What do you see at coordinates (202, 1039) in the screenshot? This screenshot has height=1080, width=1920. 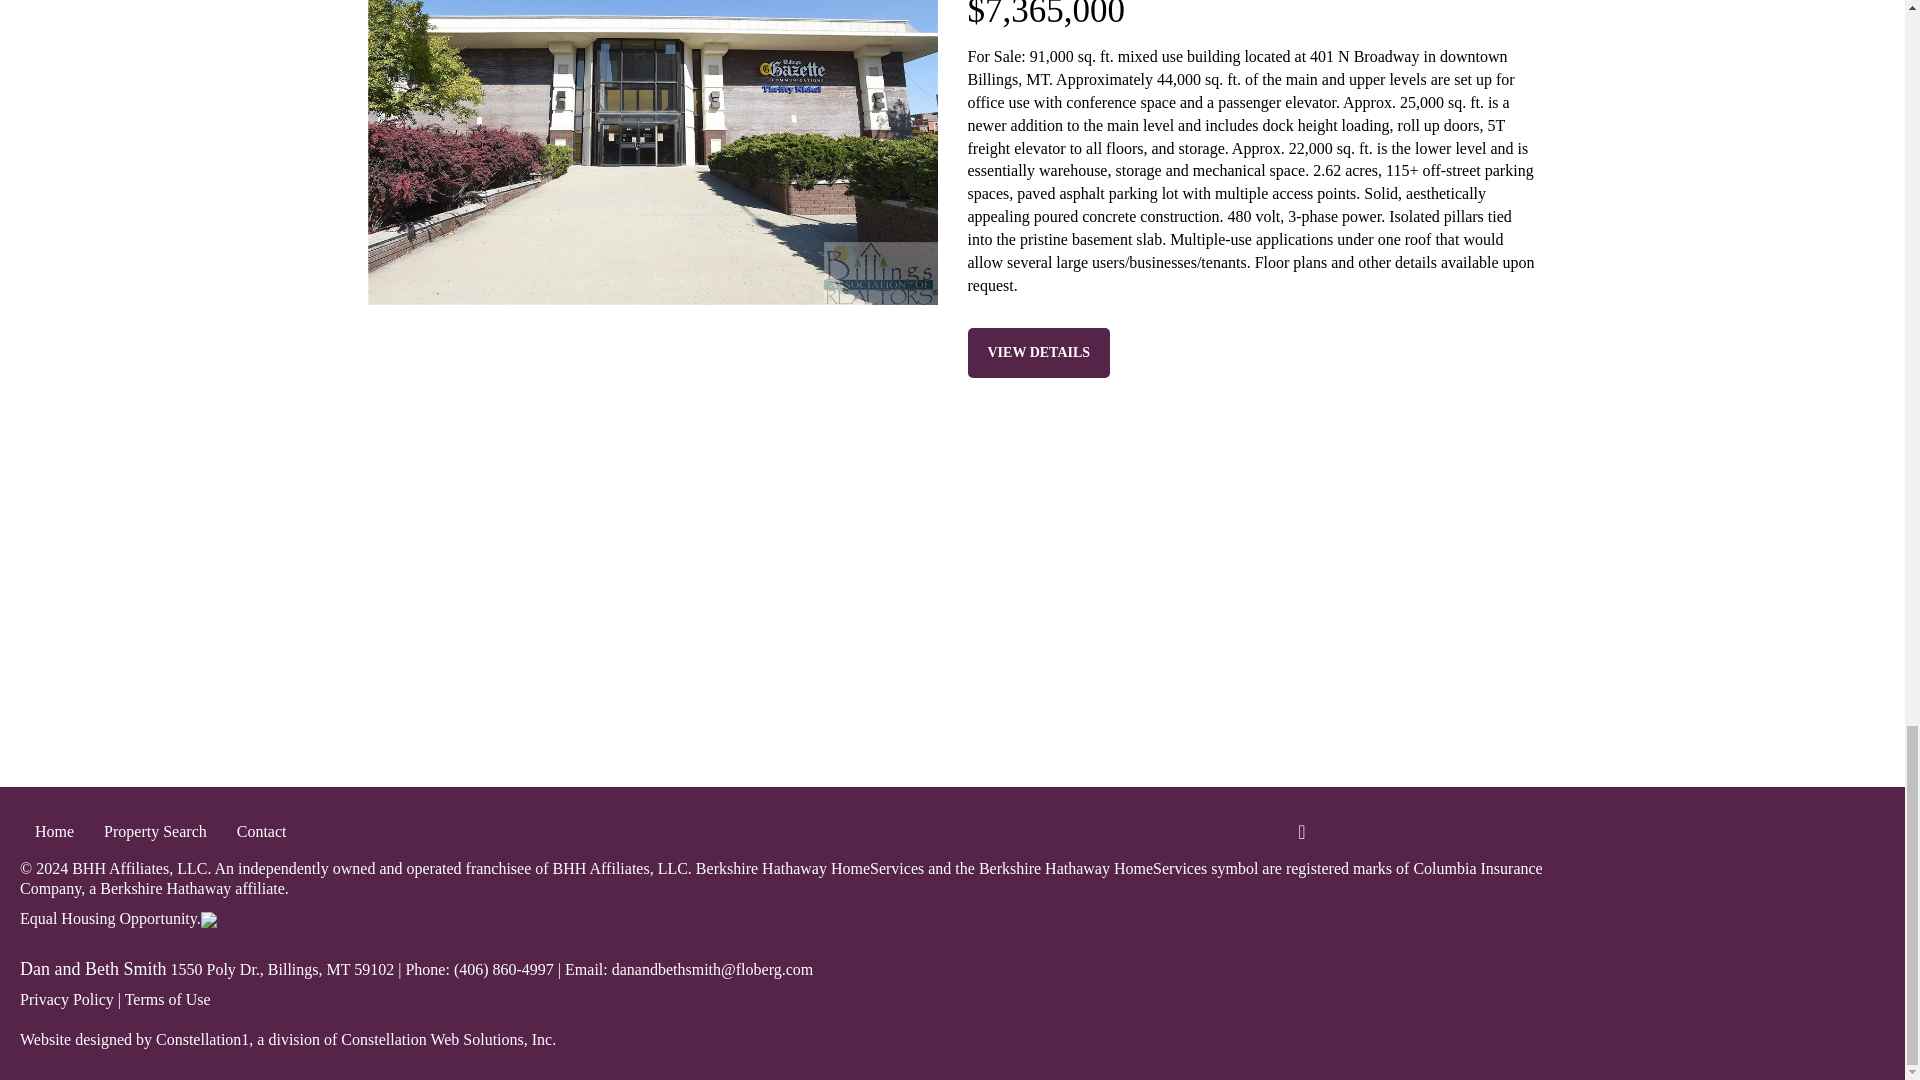 I see `Constellation1` at bounding box center [202, 1039].